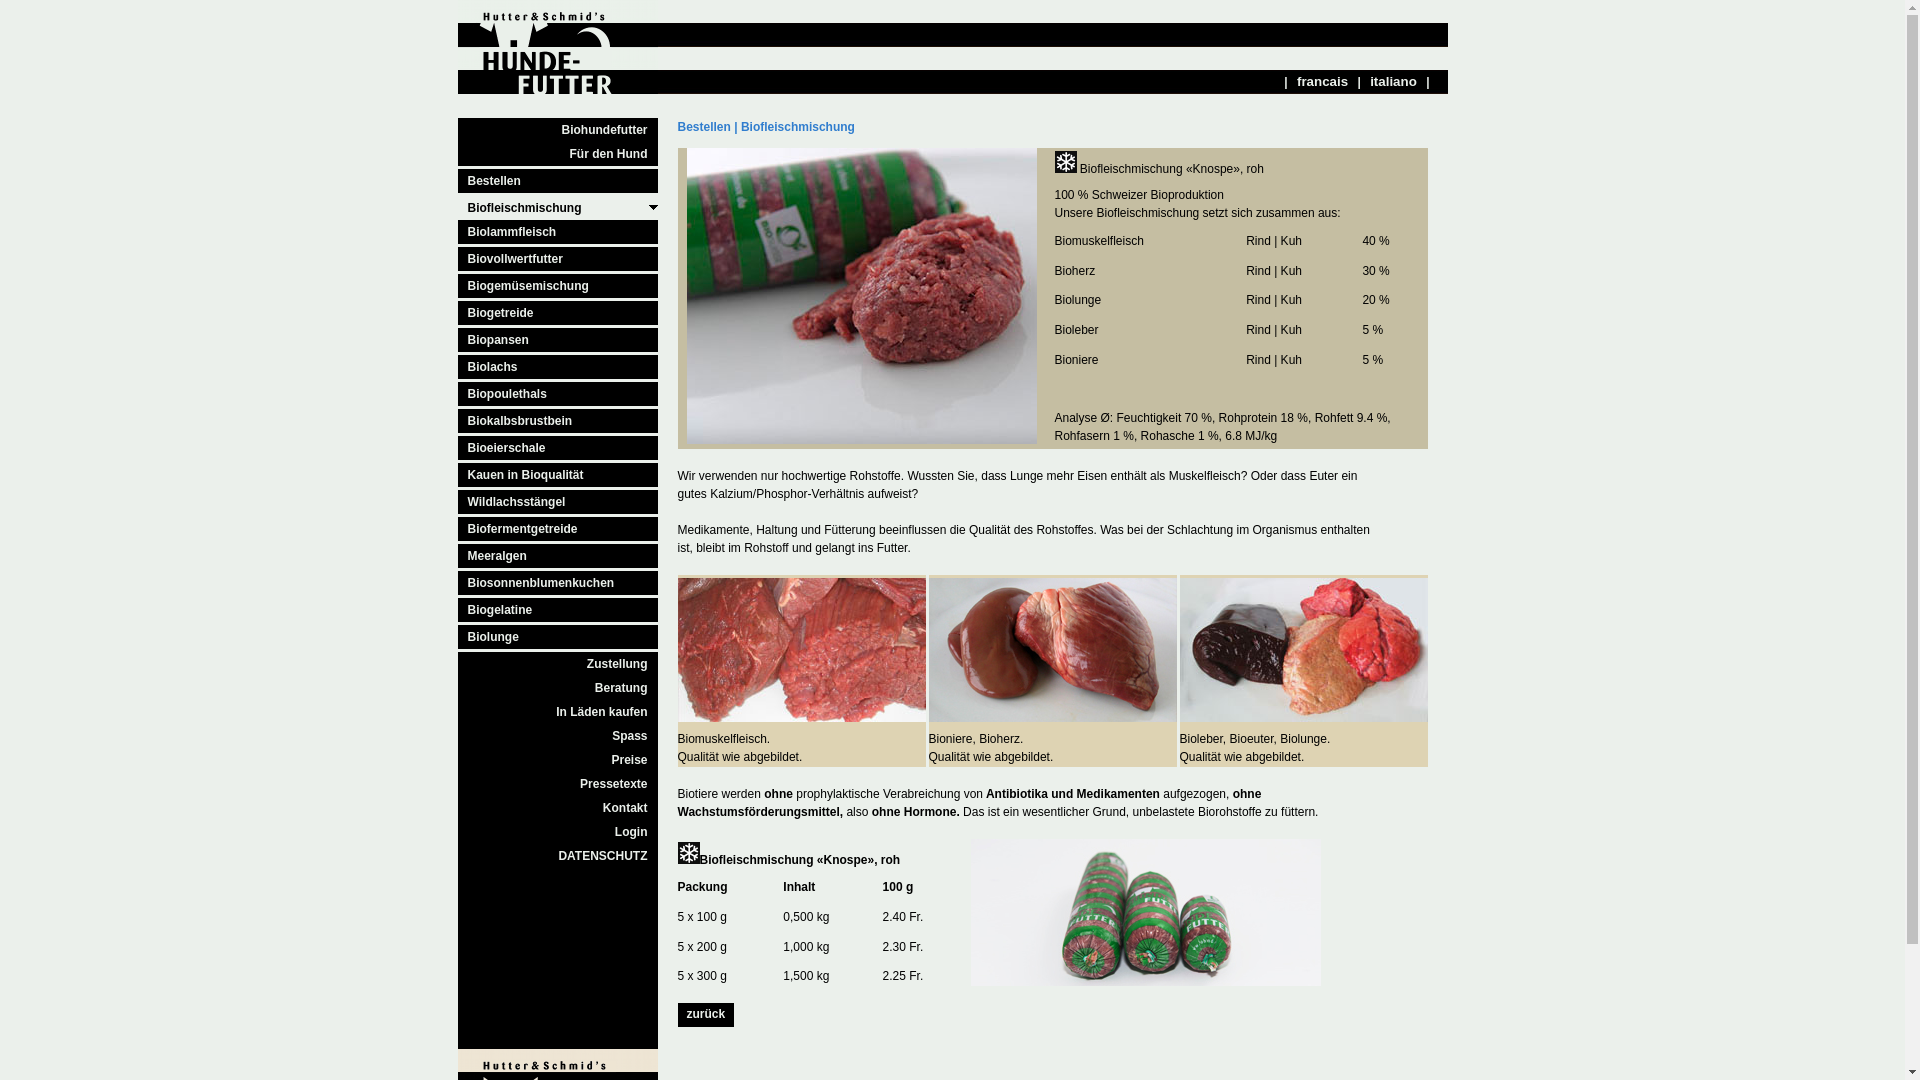 The height and width of the screenshot is (1080, 1920). Describe the element at coordinates (798, 127) in the screenshot. I see `Biofleischmischung` at that location.